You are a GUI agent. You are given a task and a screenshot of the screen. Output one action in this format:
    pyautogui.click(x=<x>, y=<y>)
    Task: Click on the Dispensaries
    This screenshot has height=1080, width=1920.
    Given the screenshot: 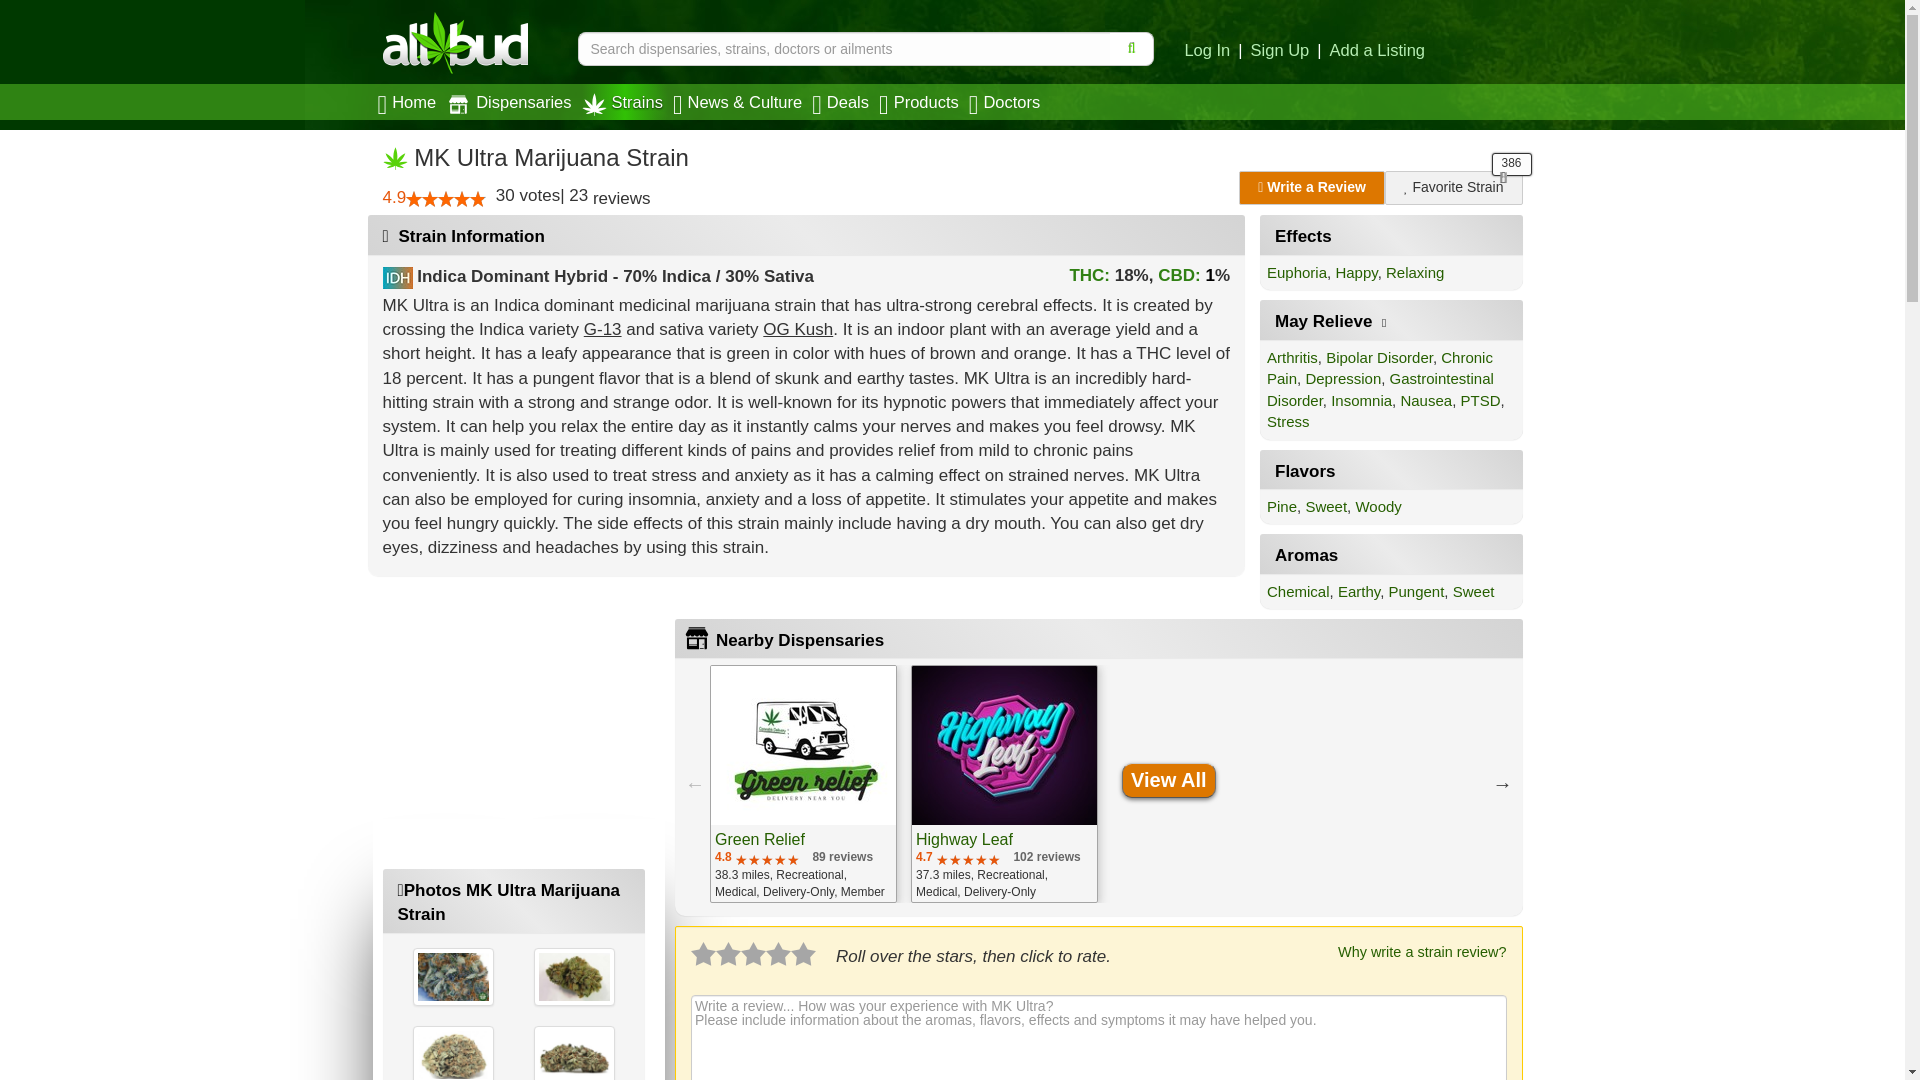 What is the action you would take?
    pyautogui.click(x=510, y=102)
    